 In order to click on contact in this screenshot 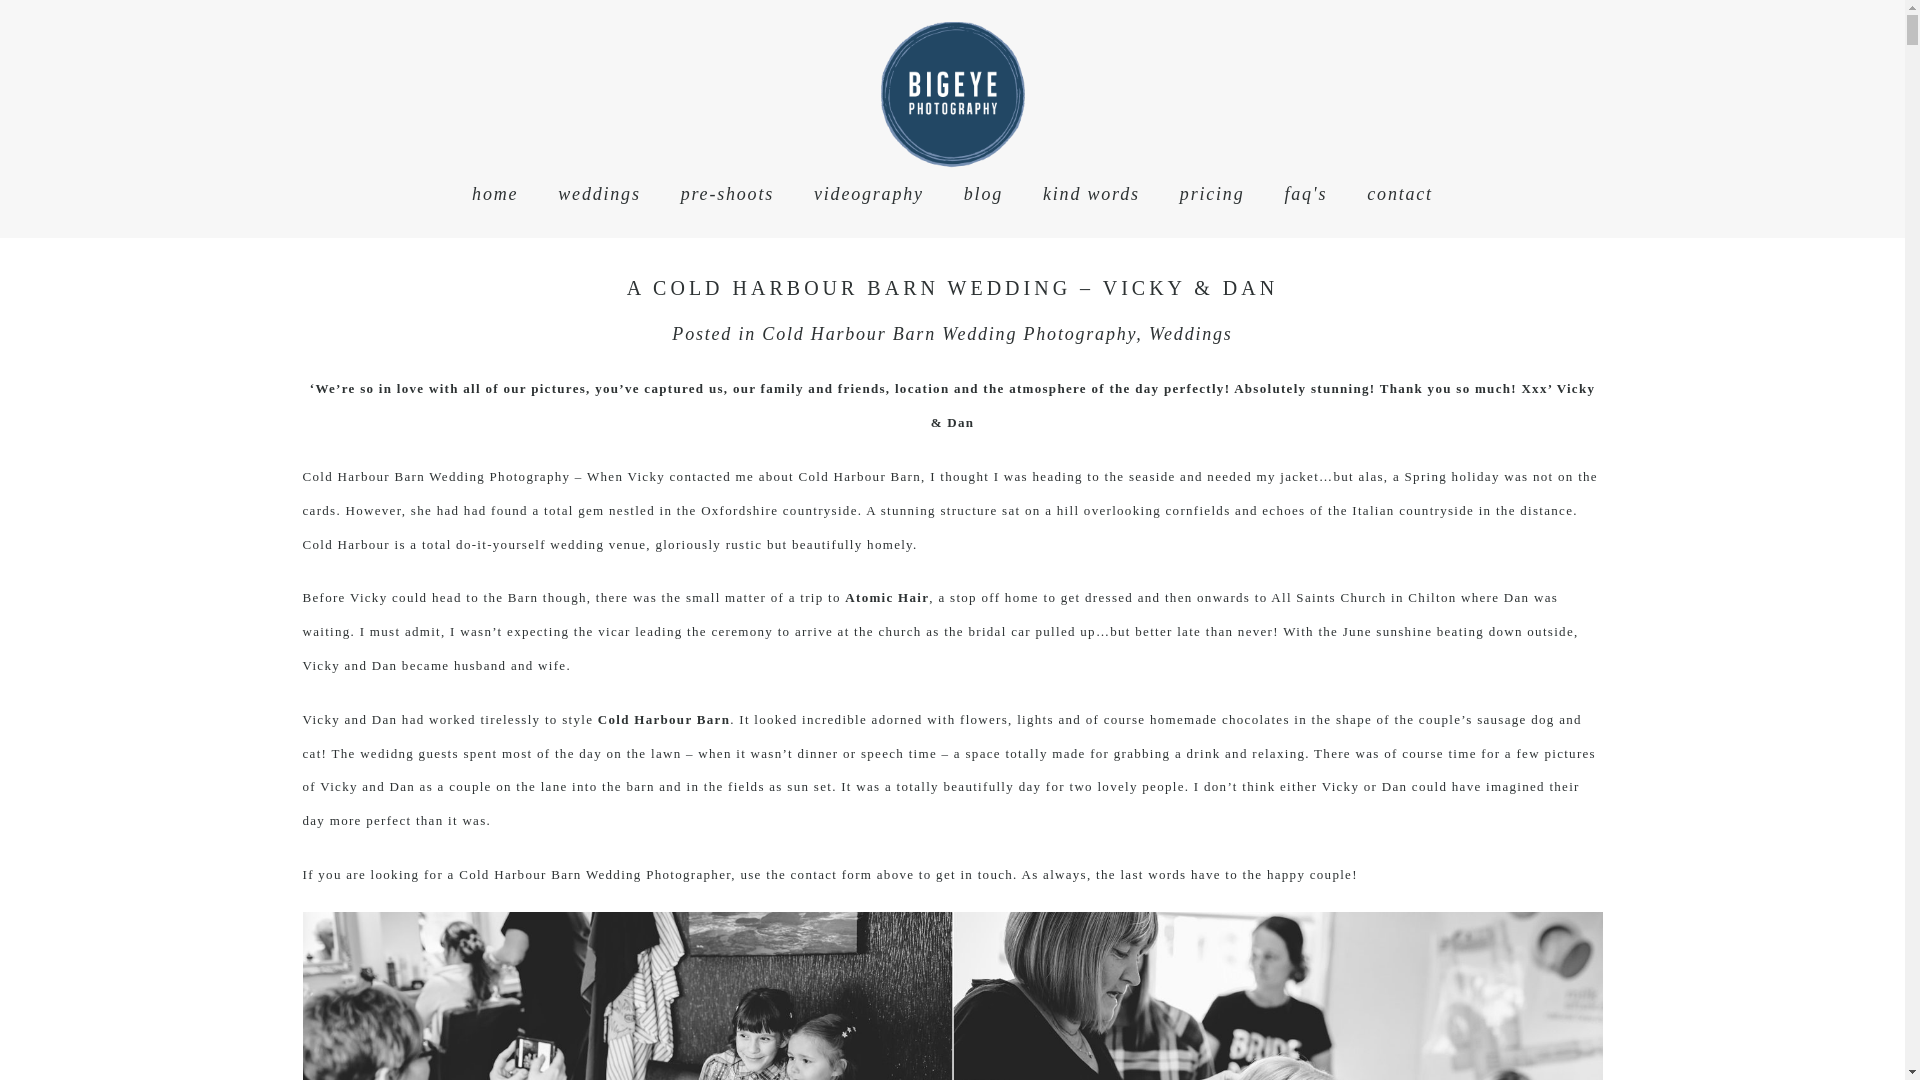, I will do `click(1400, 194)`.